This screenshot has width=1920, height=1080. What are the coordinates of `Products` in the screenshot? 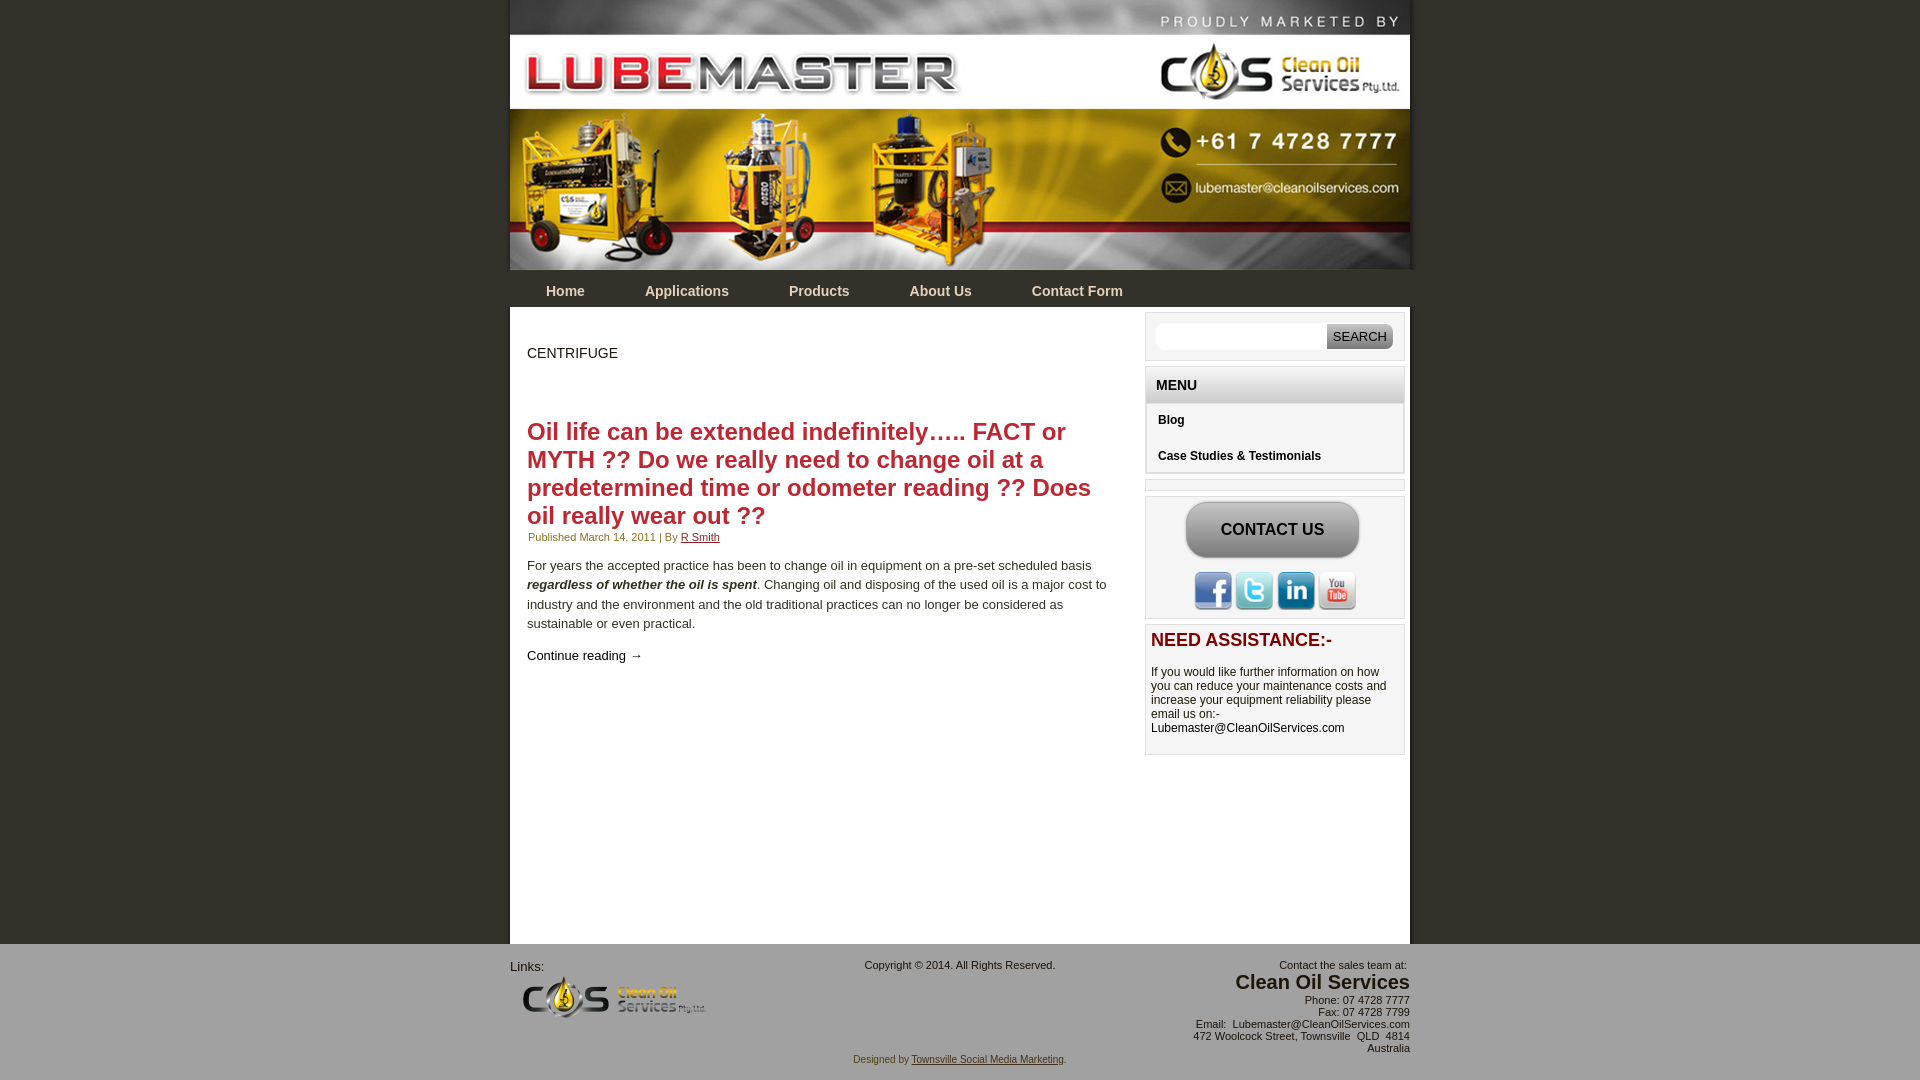 It's located at (820, 292).